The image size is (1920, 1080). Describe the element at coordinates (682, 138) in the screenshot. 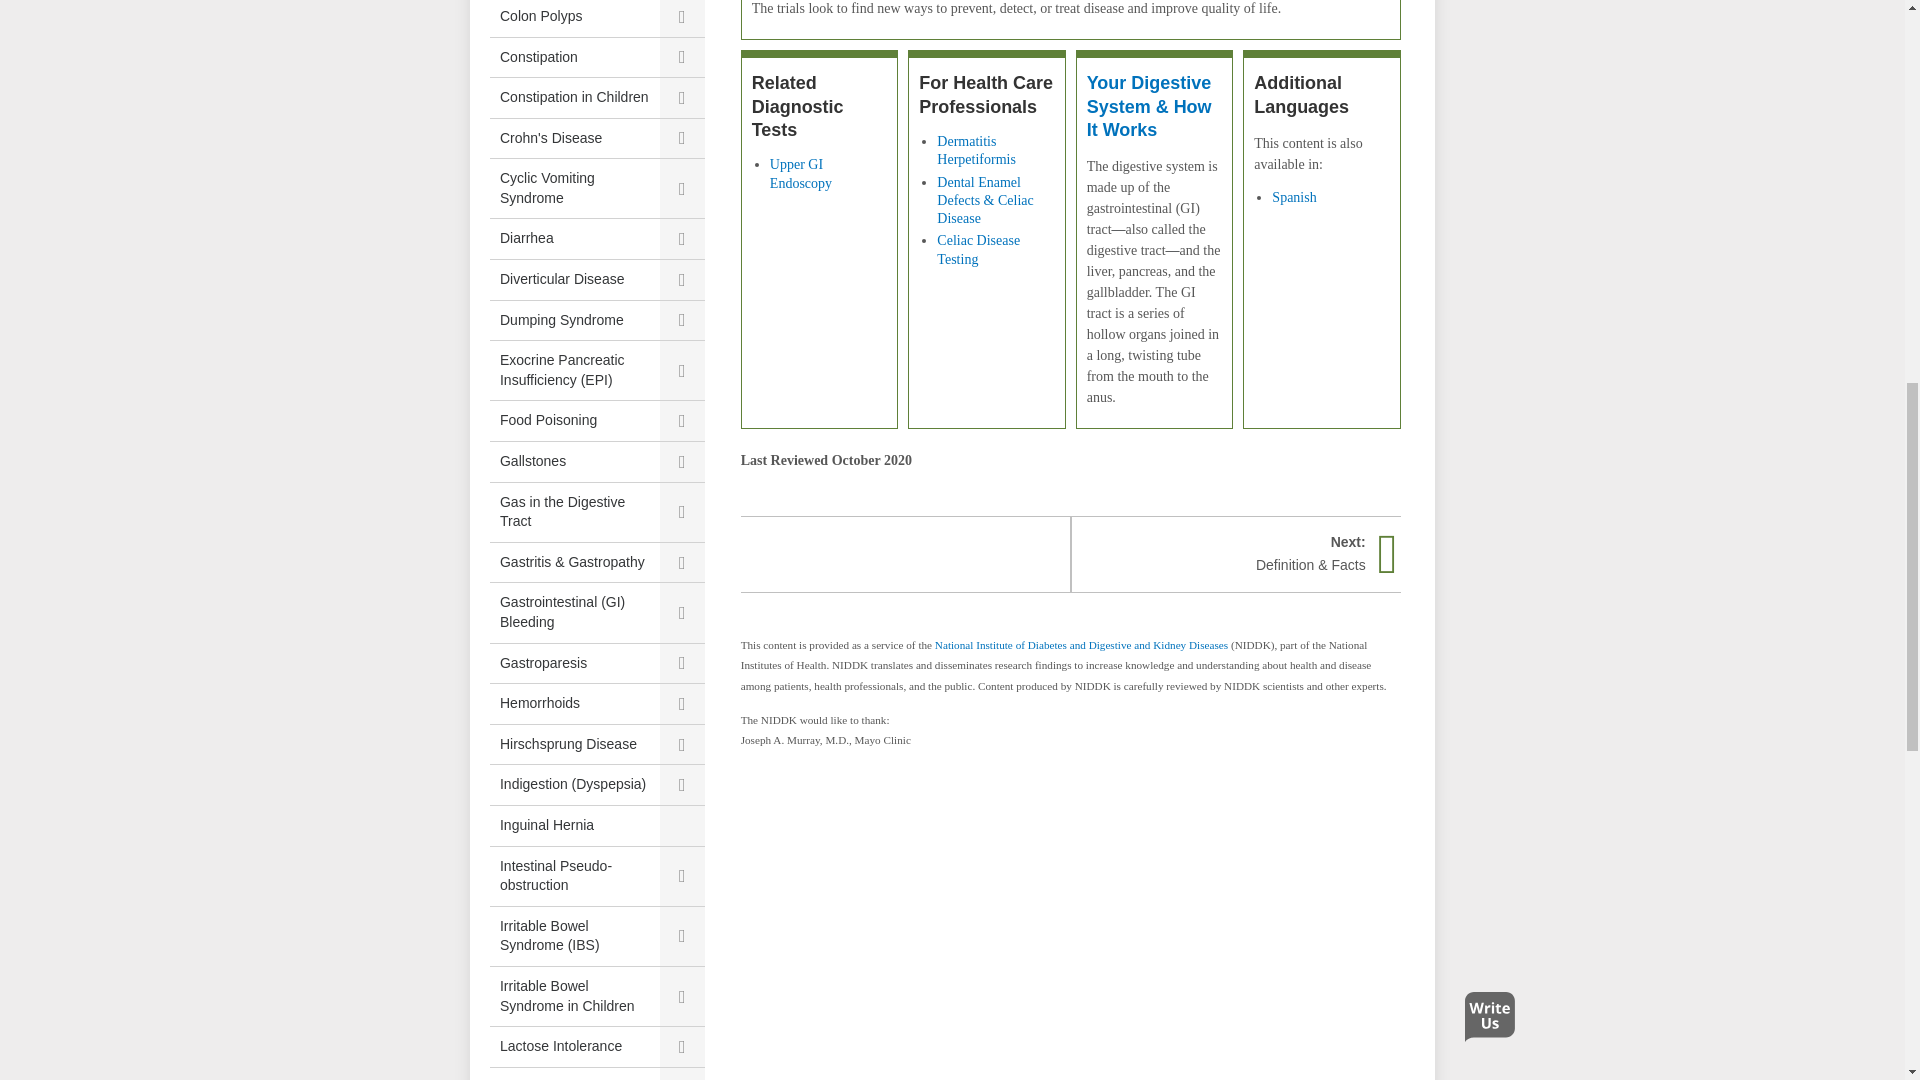

I see `Show child pages for "Crohn's Disease"` at that location.